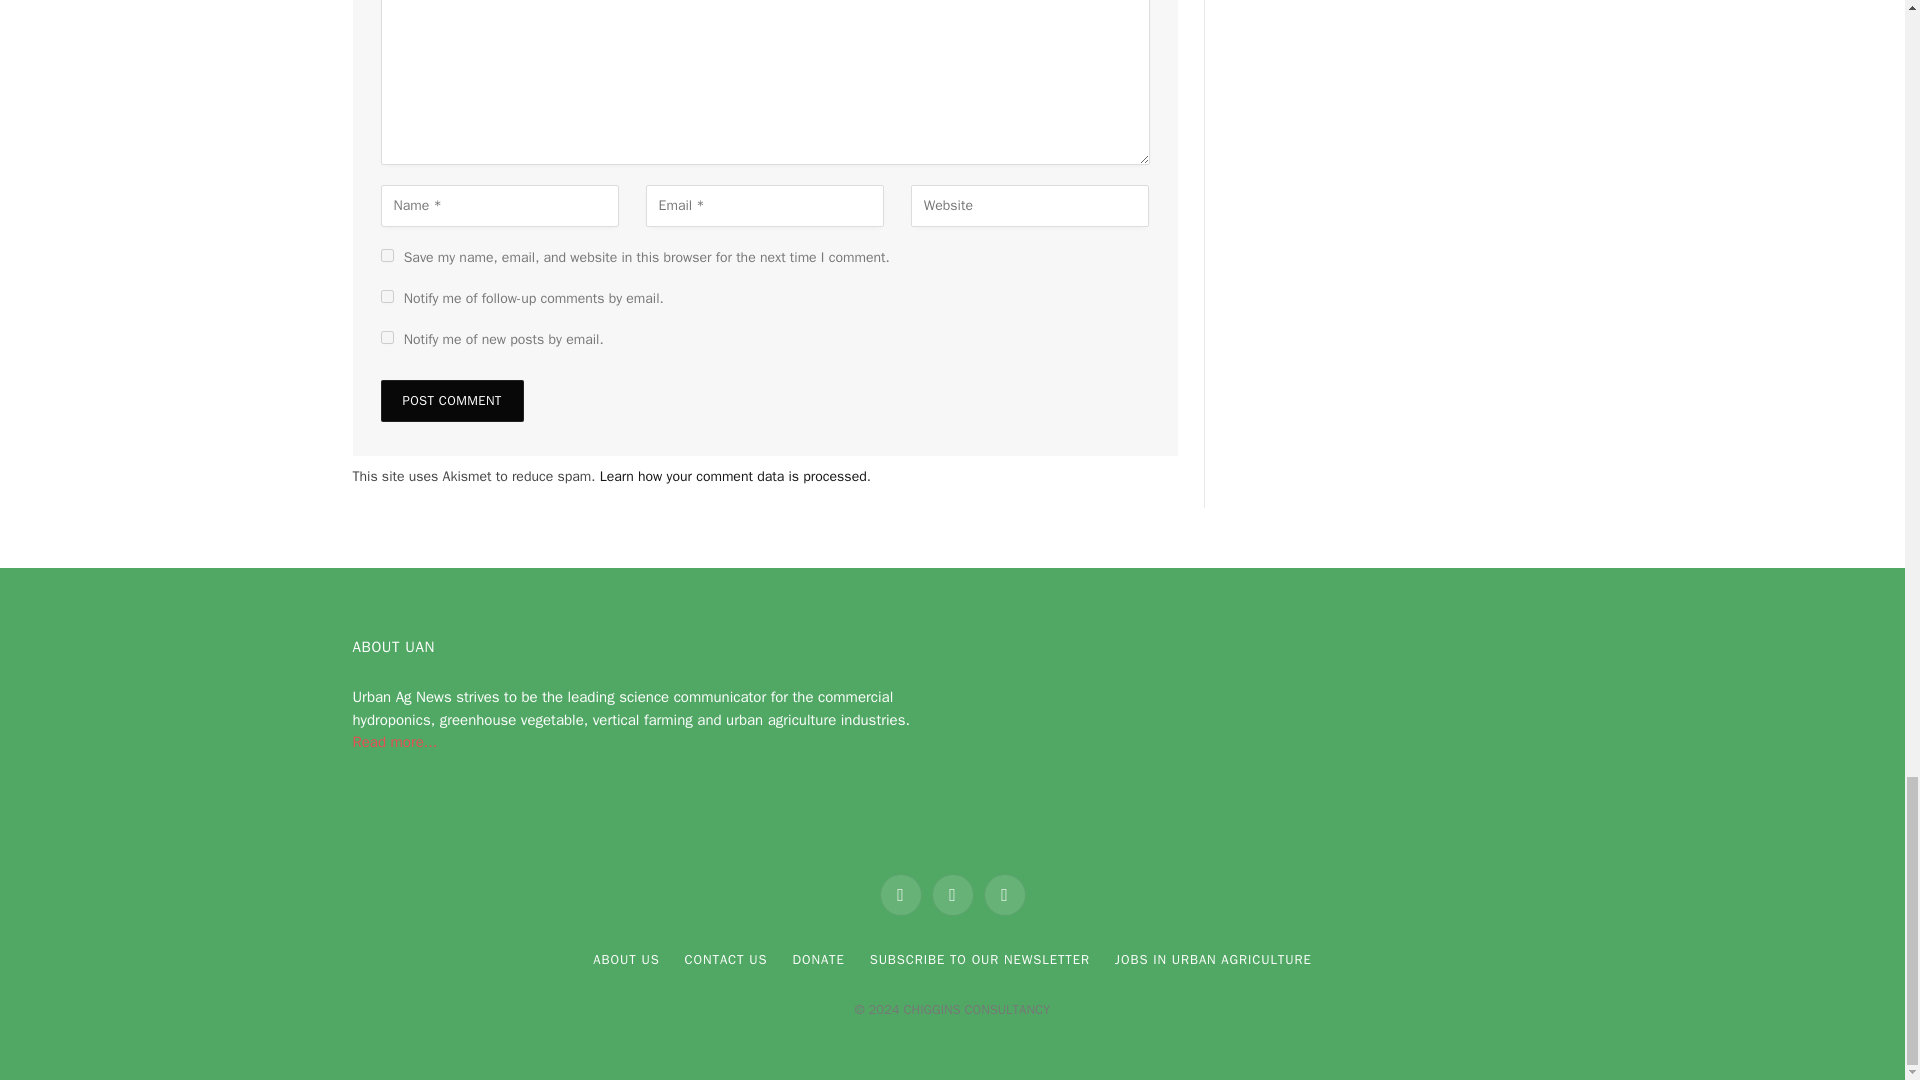 This screenshot has width=1920, height=1080. I want to click on subscribe, so click(386, 337).